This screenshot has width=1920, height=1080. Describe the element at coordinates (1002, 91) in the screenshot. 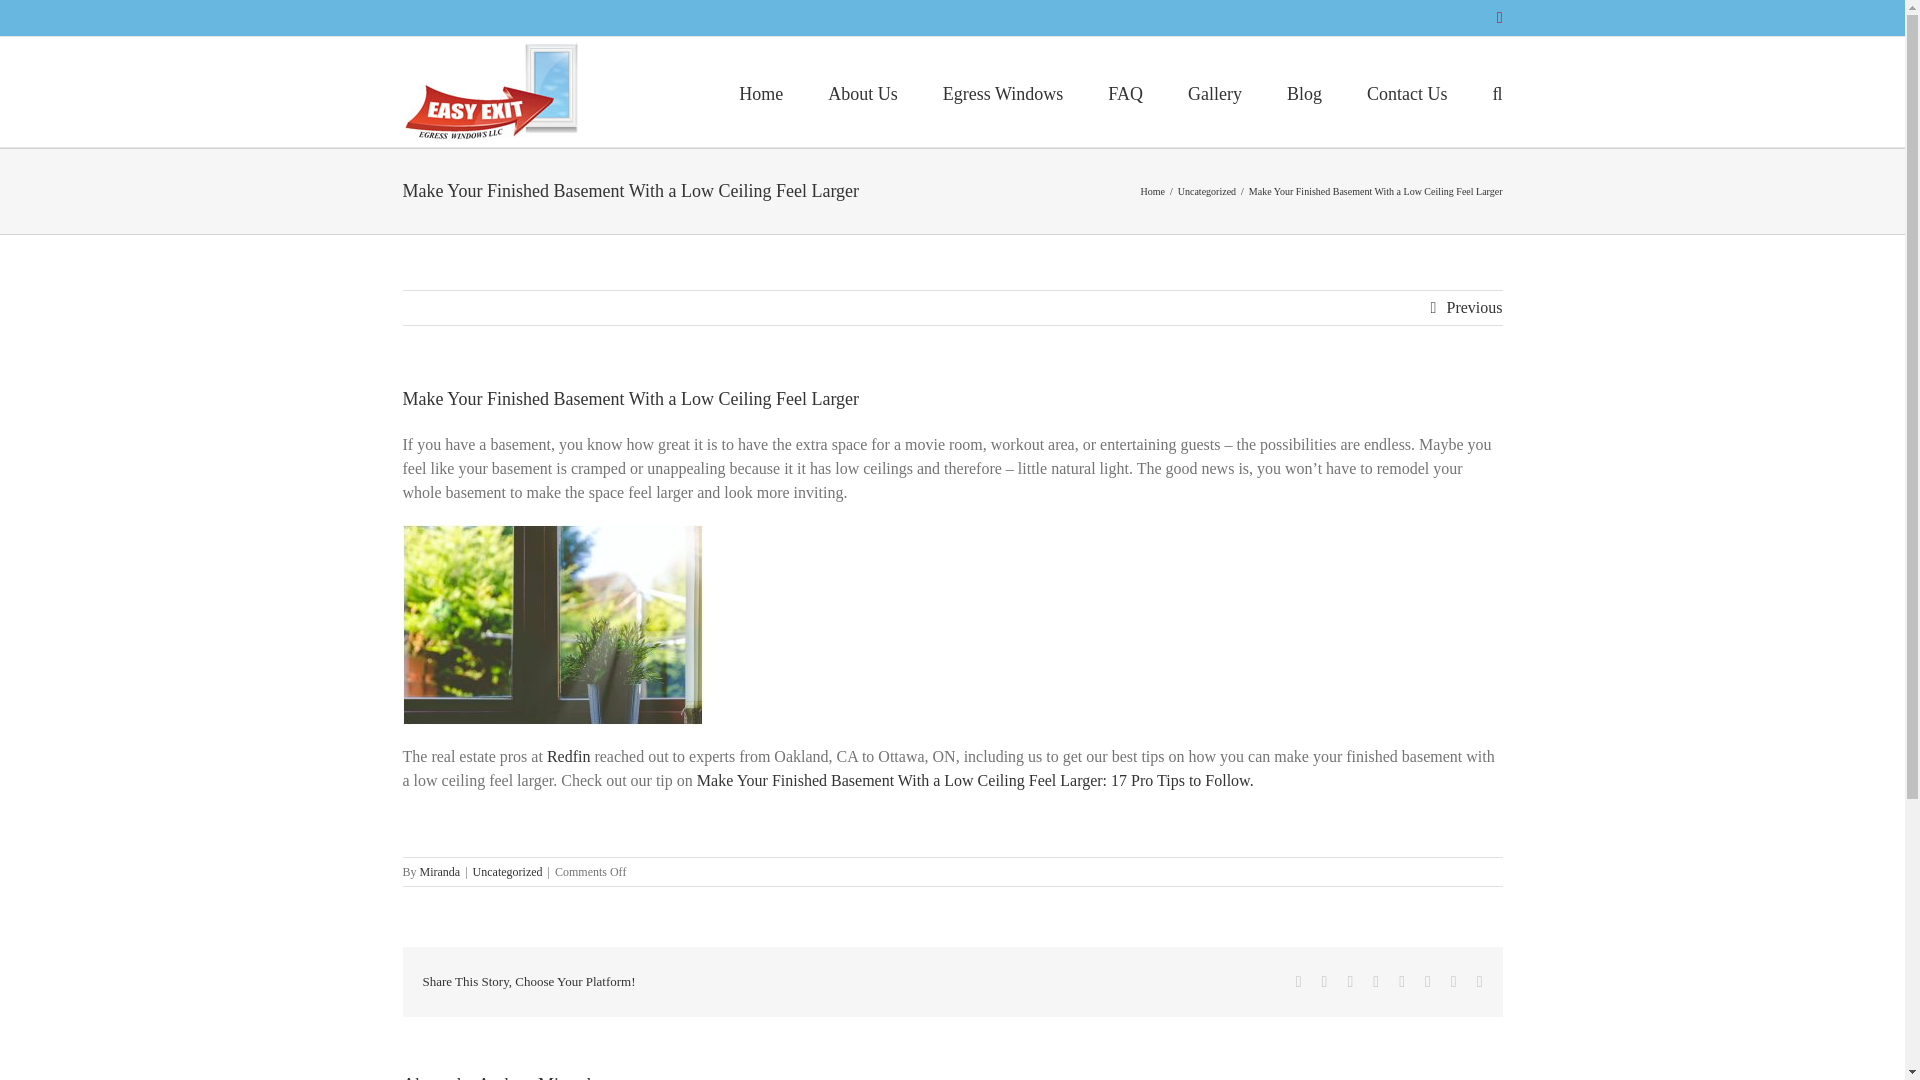

I see `Egress Windows` at that location.